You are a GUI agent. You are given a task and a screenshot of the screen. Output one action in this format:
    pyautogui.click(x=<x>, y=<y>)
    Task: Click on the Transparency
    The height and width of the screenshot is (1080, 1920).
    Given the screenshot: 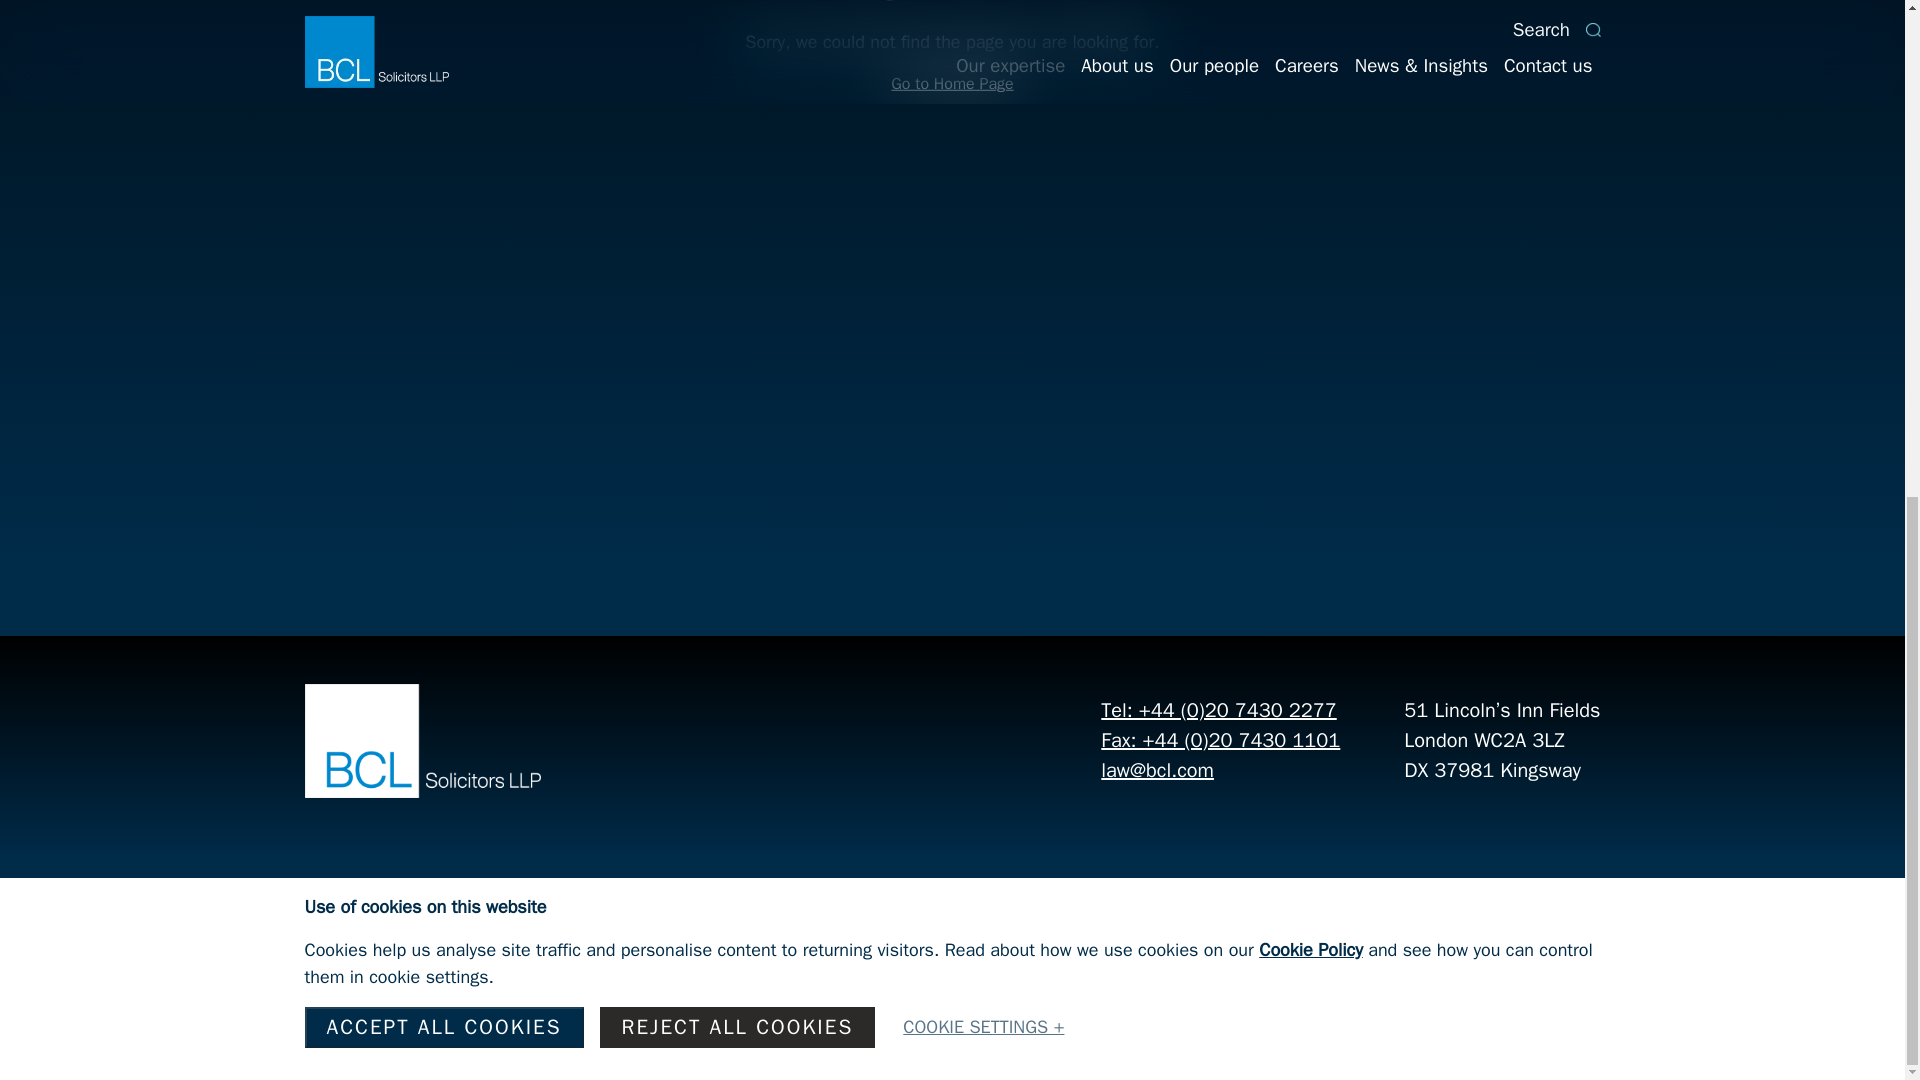 What is the action you would take?
    pyautogui.click(x=520, y=986)
    